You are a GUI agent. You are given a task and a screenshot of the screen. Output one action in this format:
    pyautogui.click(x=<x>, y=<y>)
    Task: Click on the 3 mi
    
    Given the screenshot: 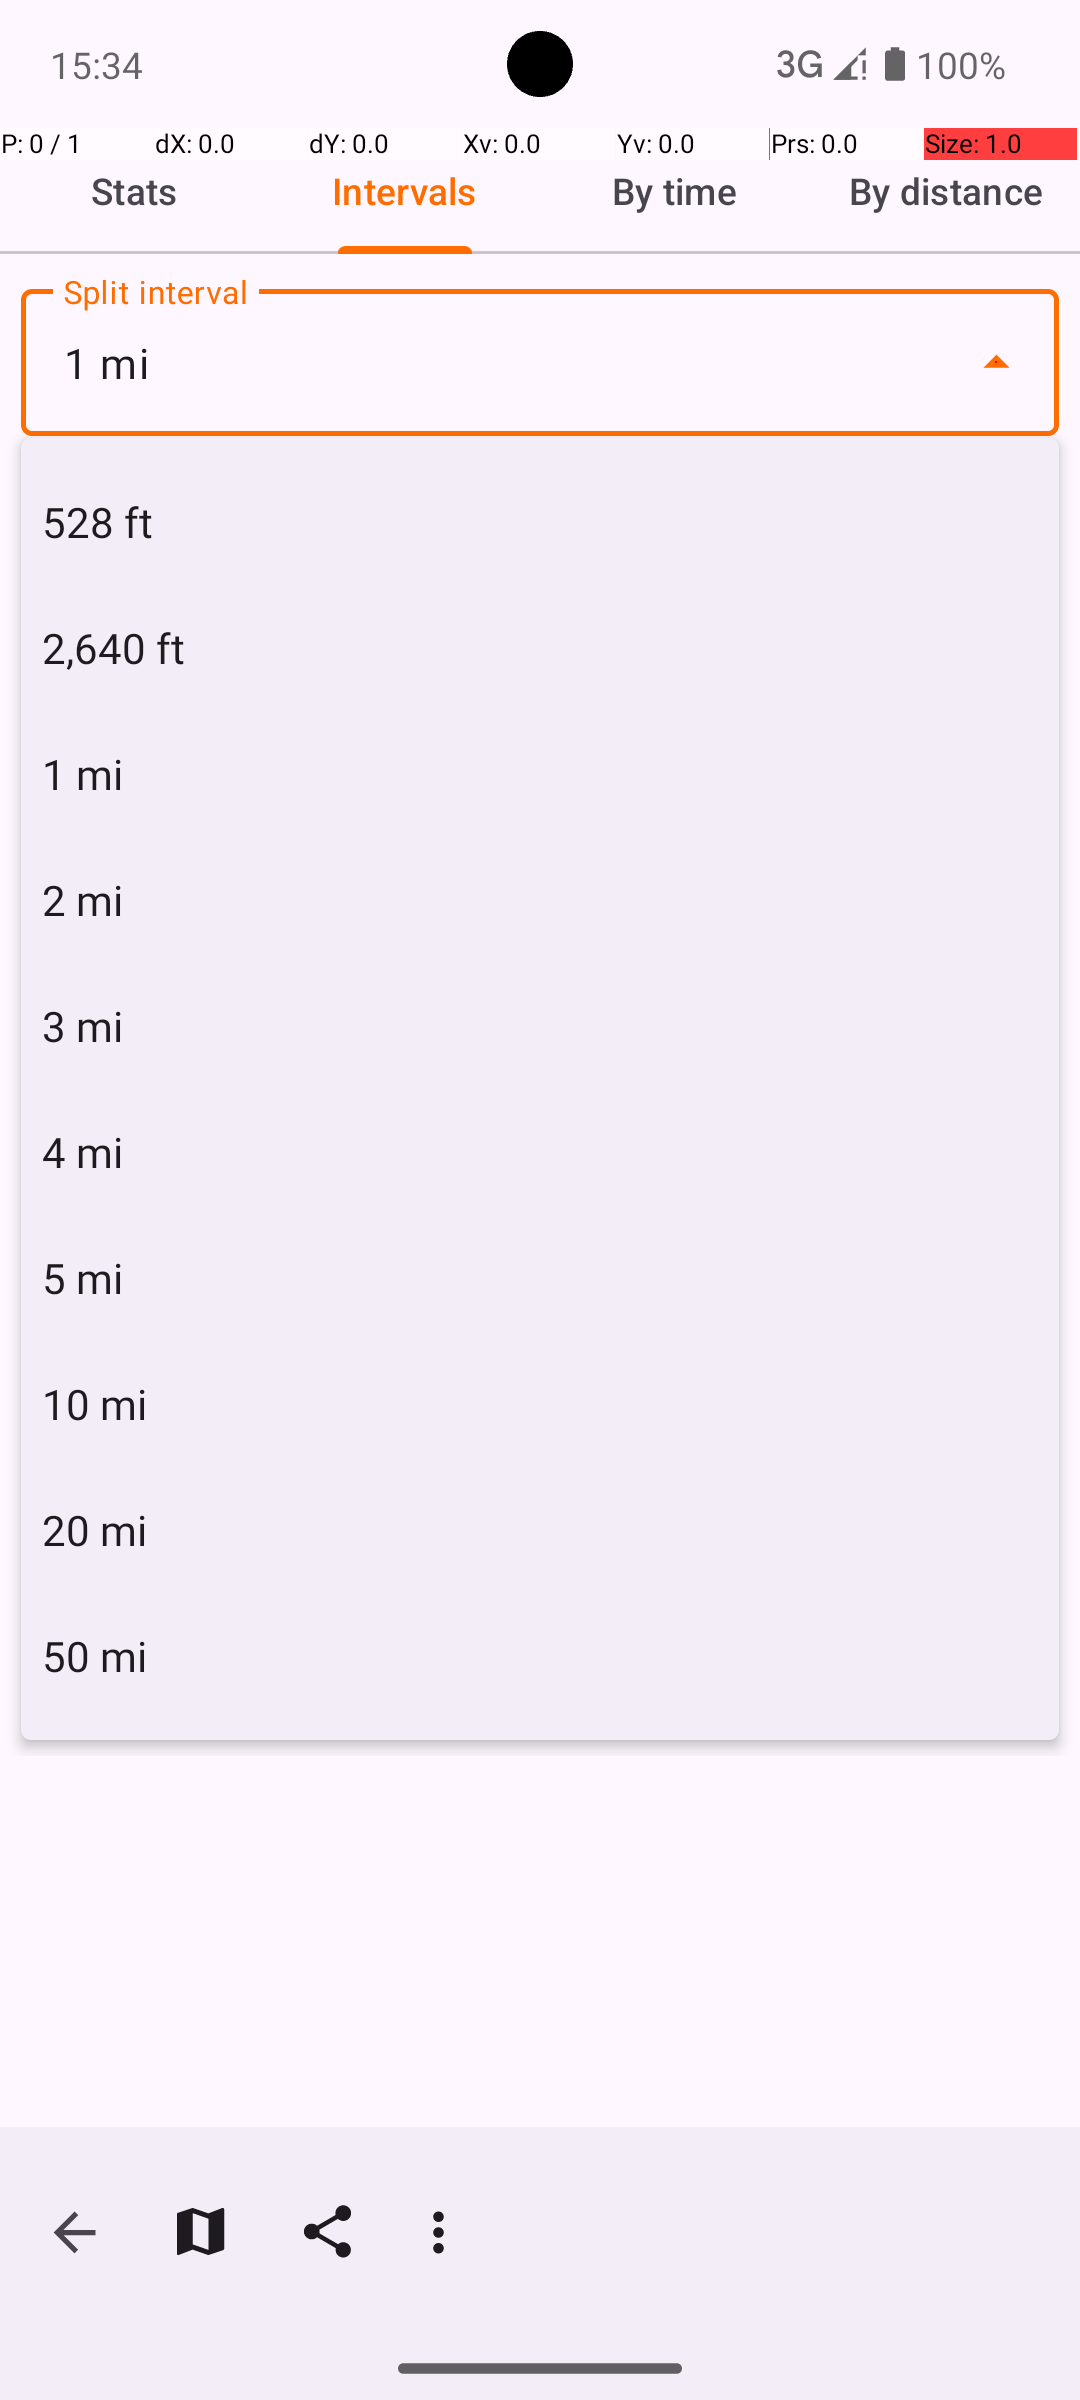 What is the action you would take?
    pyautogui.click(x=540, y=1026)
    